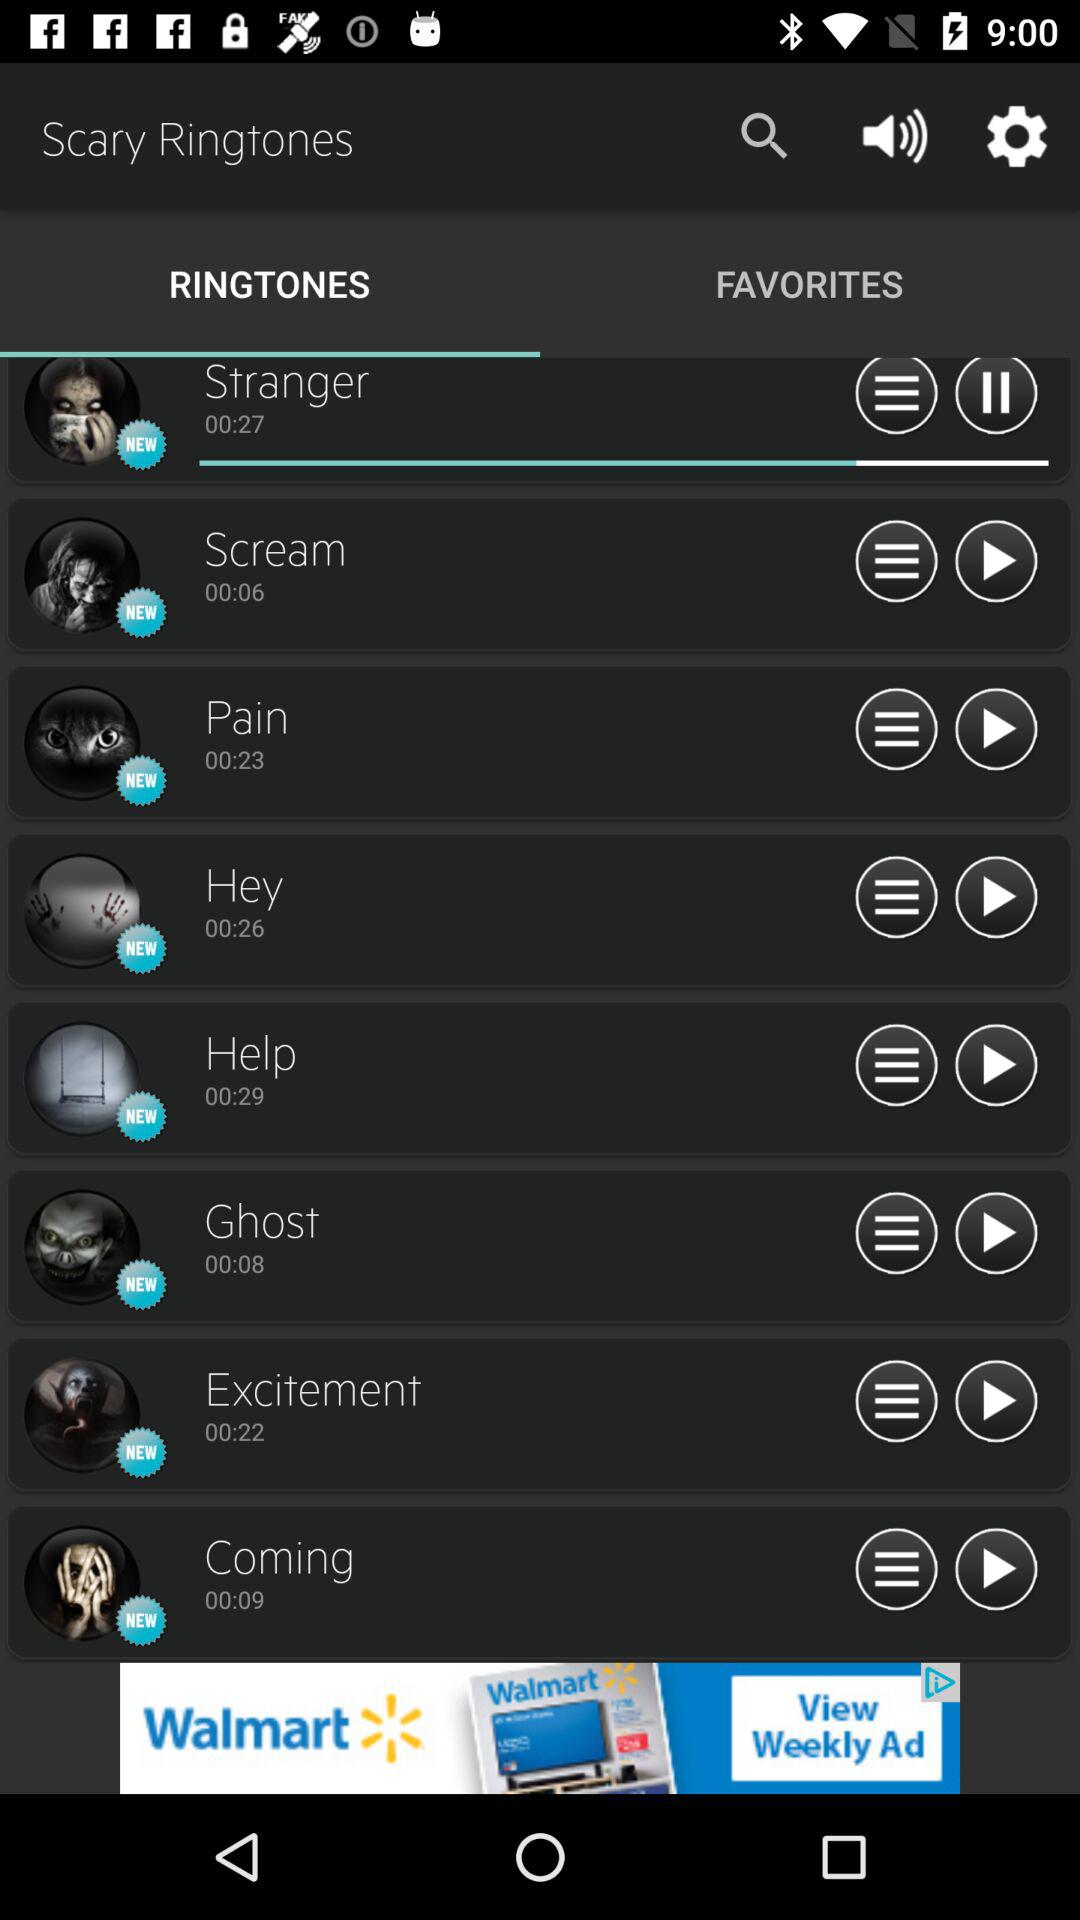 The height and width of the screenshot is (1920, 1080). What do you see at coordinates (540, 1728) in the screenshot?
I see `select the add` at bounding box center [540, 1728].